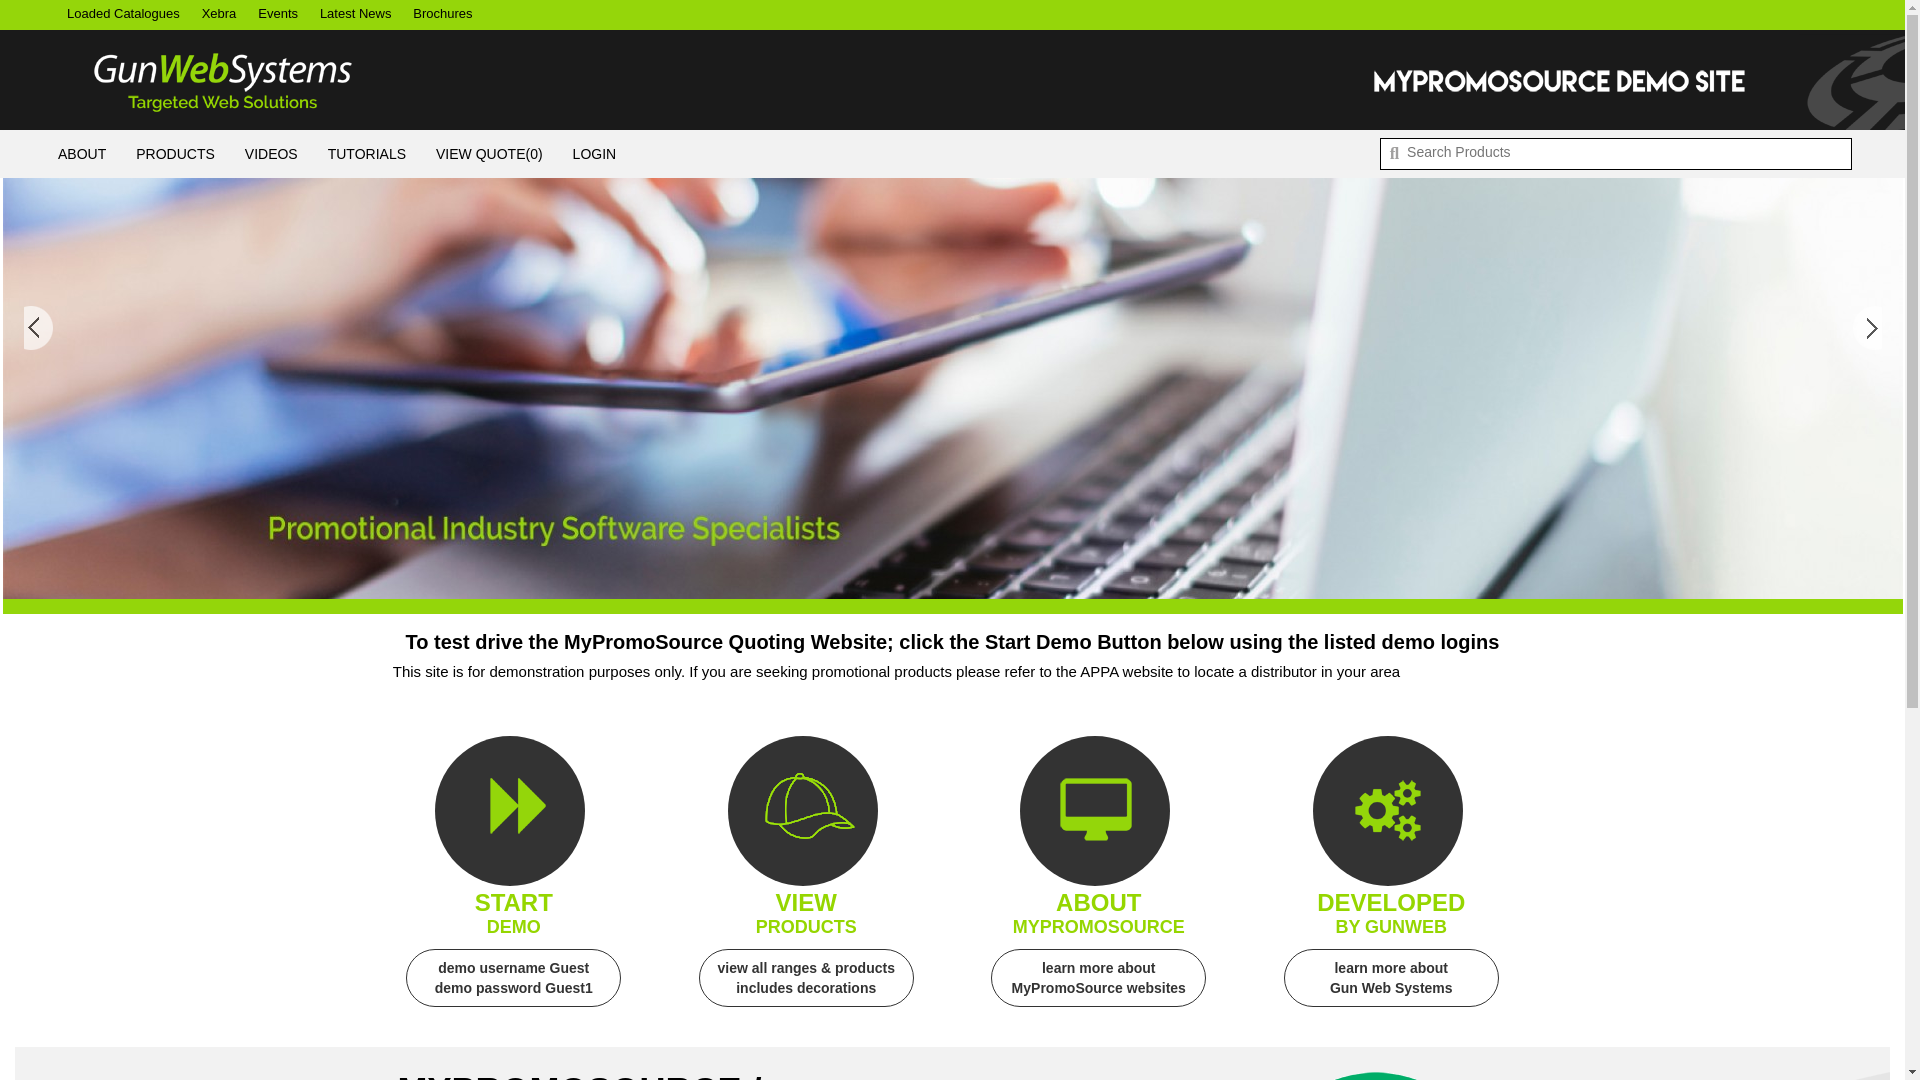 The width and height of the screenshot is (1920, 1080). I want to click on Brochures, so click(442, 14).